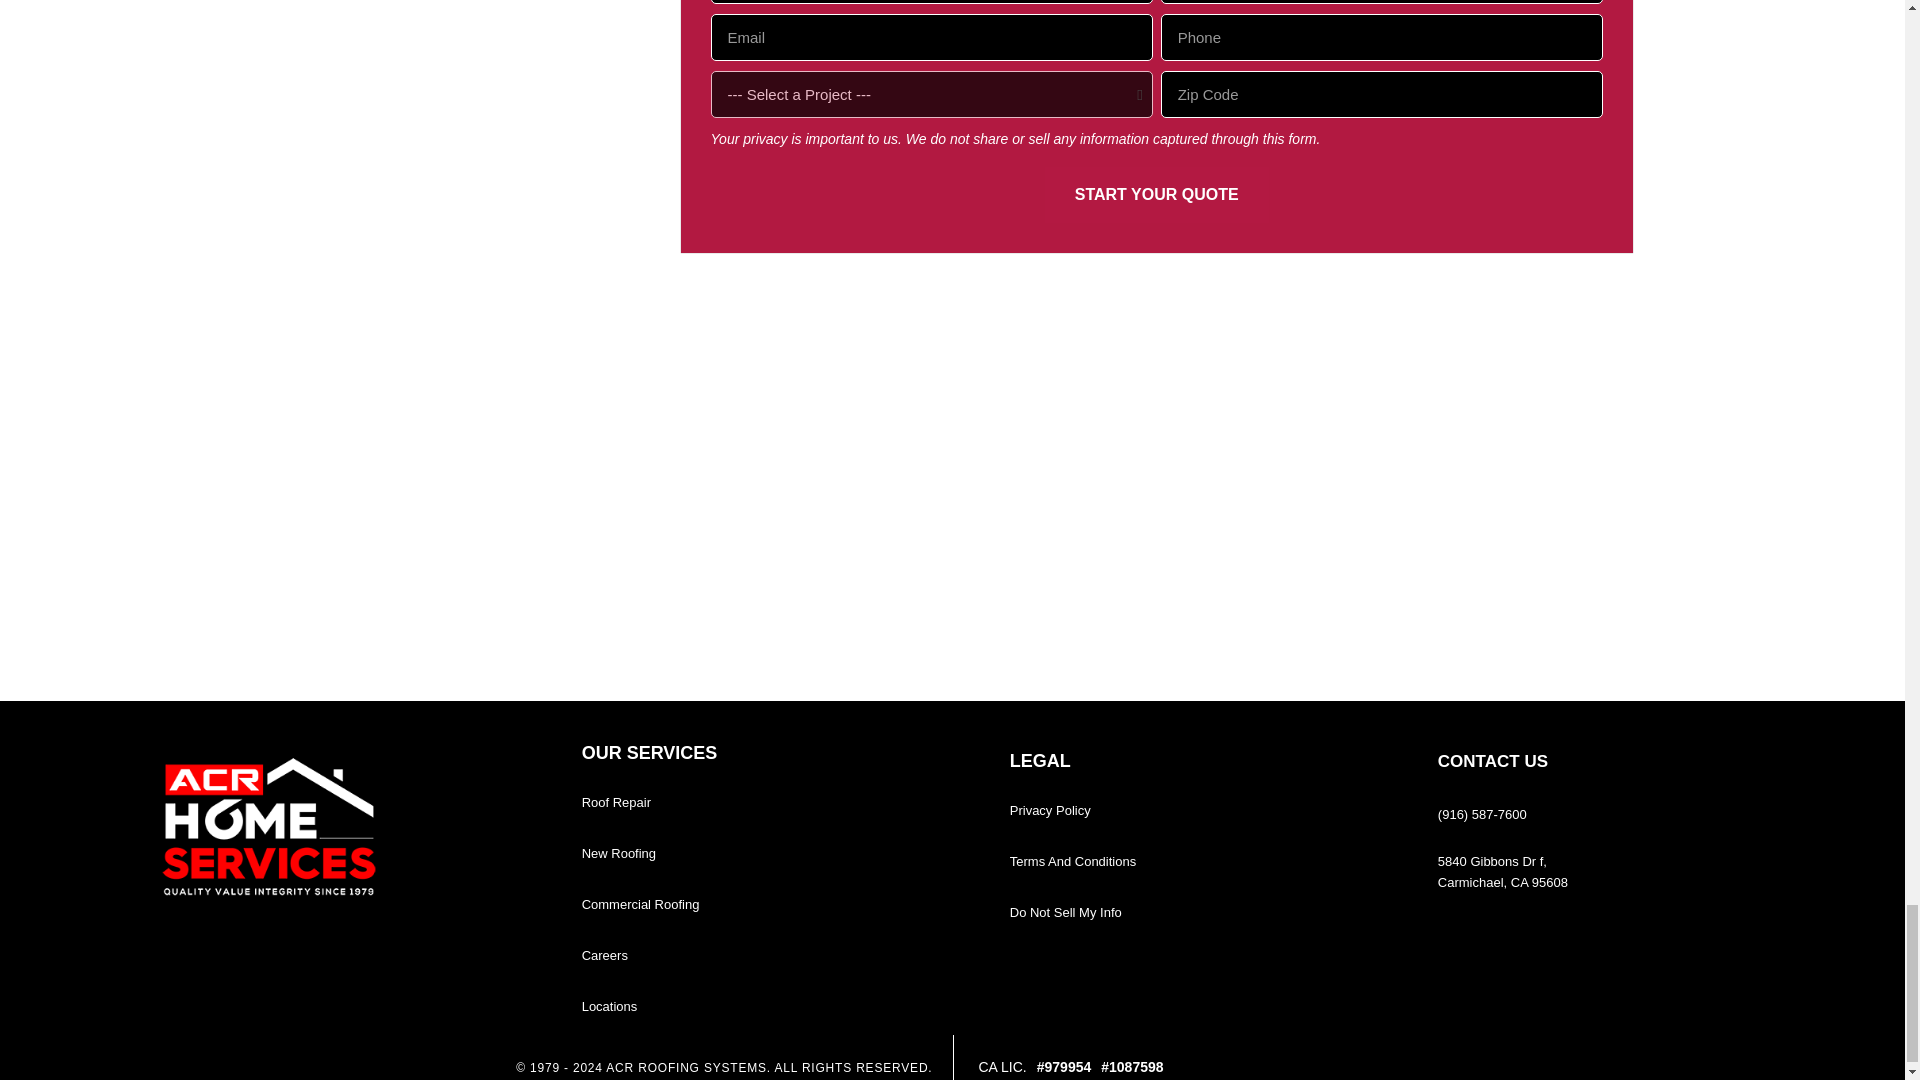 This screenshot has width=1920, height=1080. I want to click on Terms And Conditions, so click(1072, 862).